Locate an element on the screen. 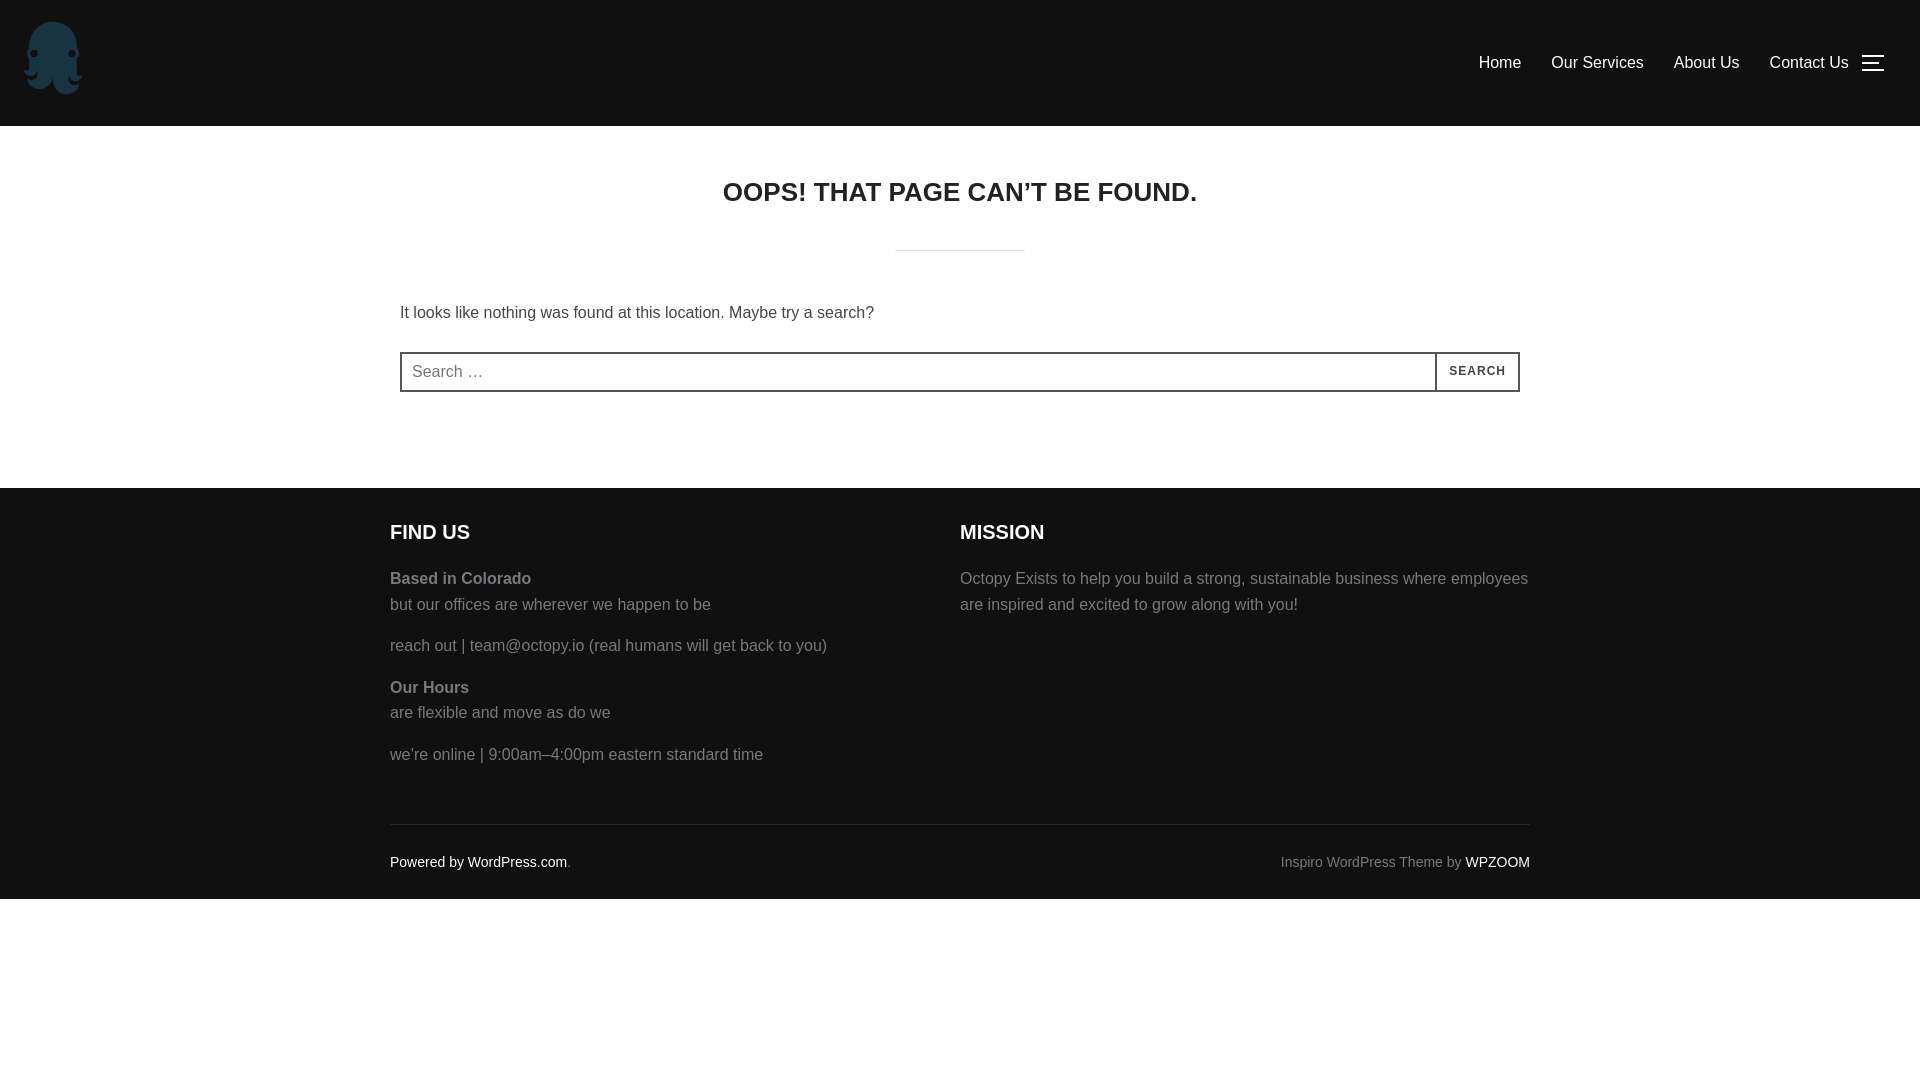 The width and height of the screenshot is (1920, 1080). Powered by WordPress.com is located at coordinates (478, 862).